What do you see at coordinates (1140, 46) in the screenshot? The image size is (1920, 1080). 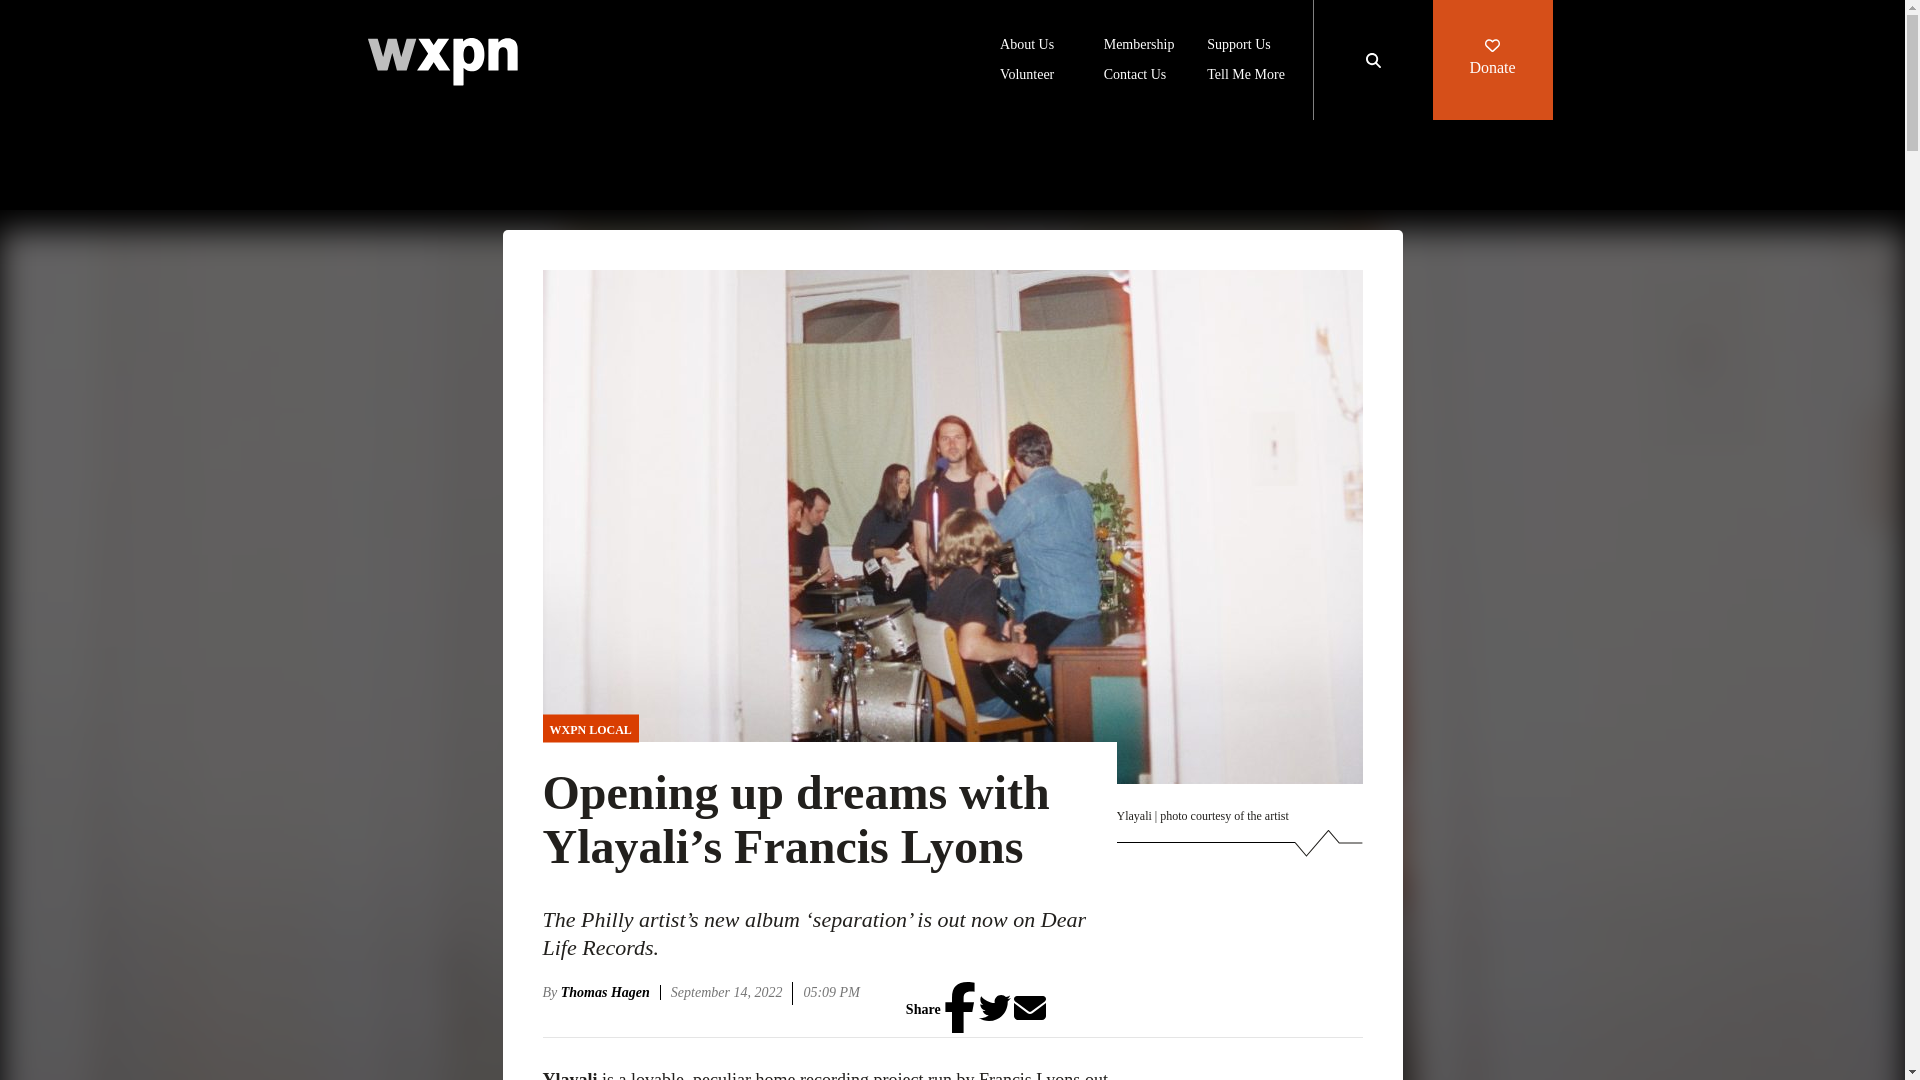 I see `Membership` at bounding box center [1140, 46].